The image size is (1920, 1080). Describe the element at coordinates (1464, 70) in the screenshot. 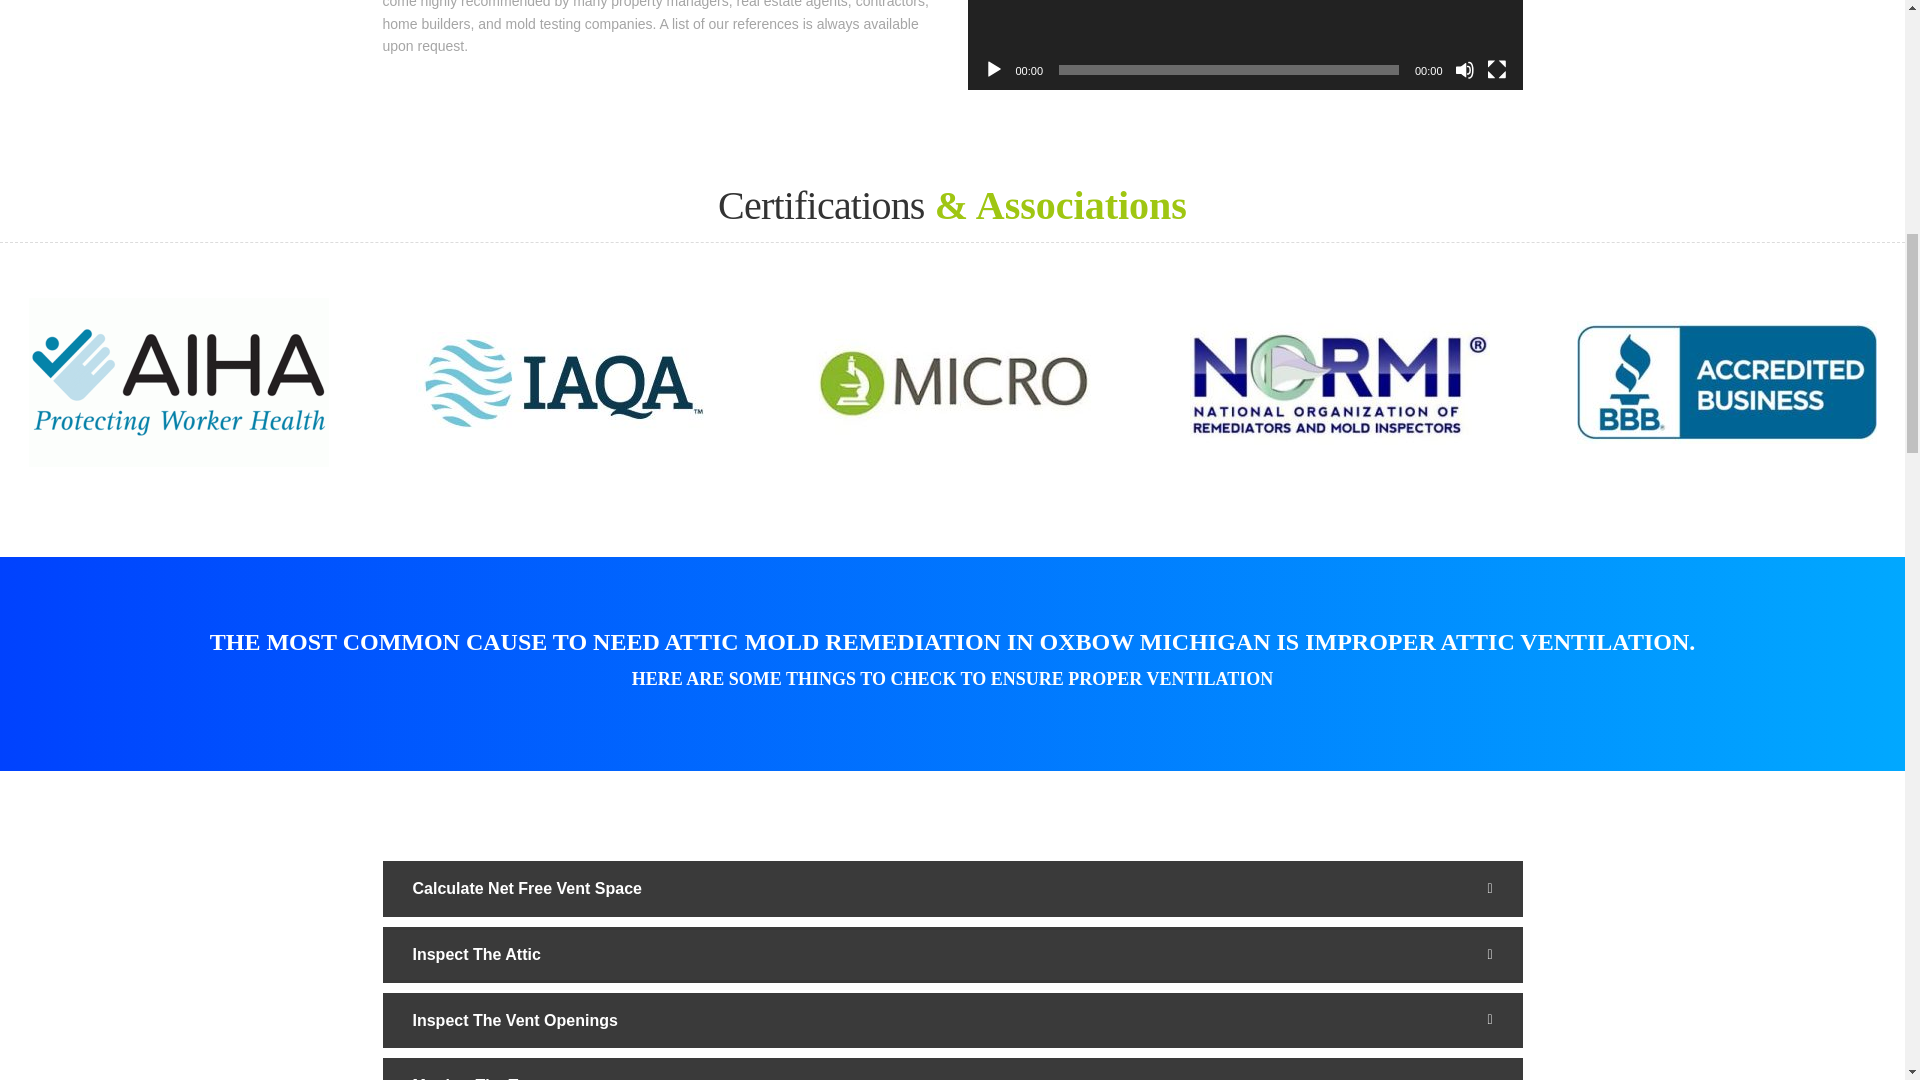

I see `Mute` at that location.